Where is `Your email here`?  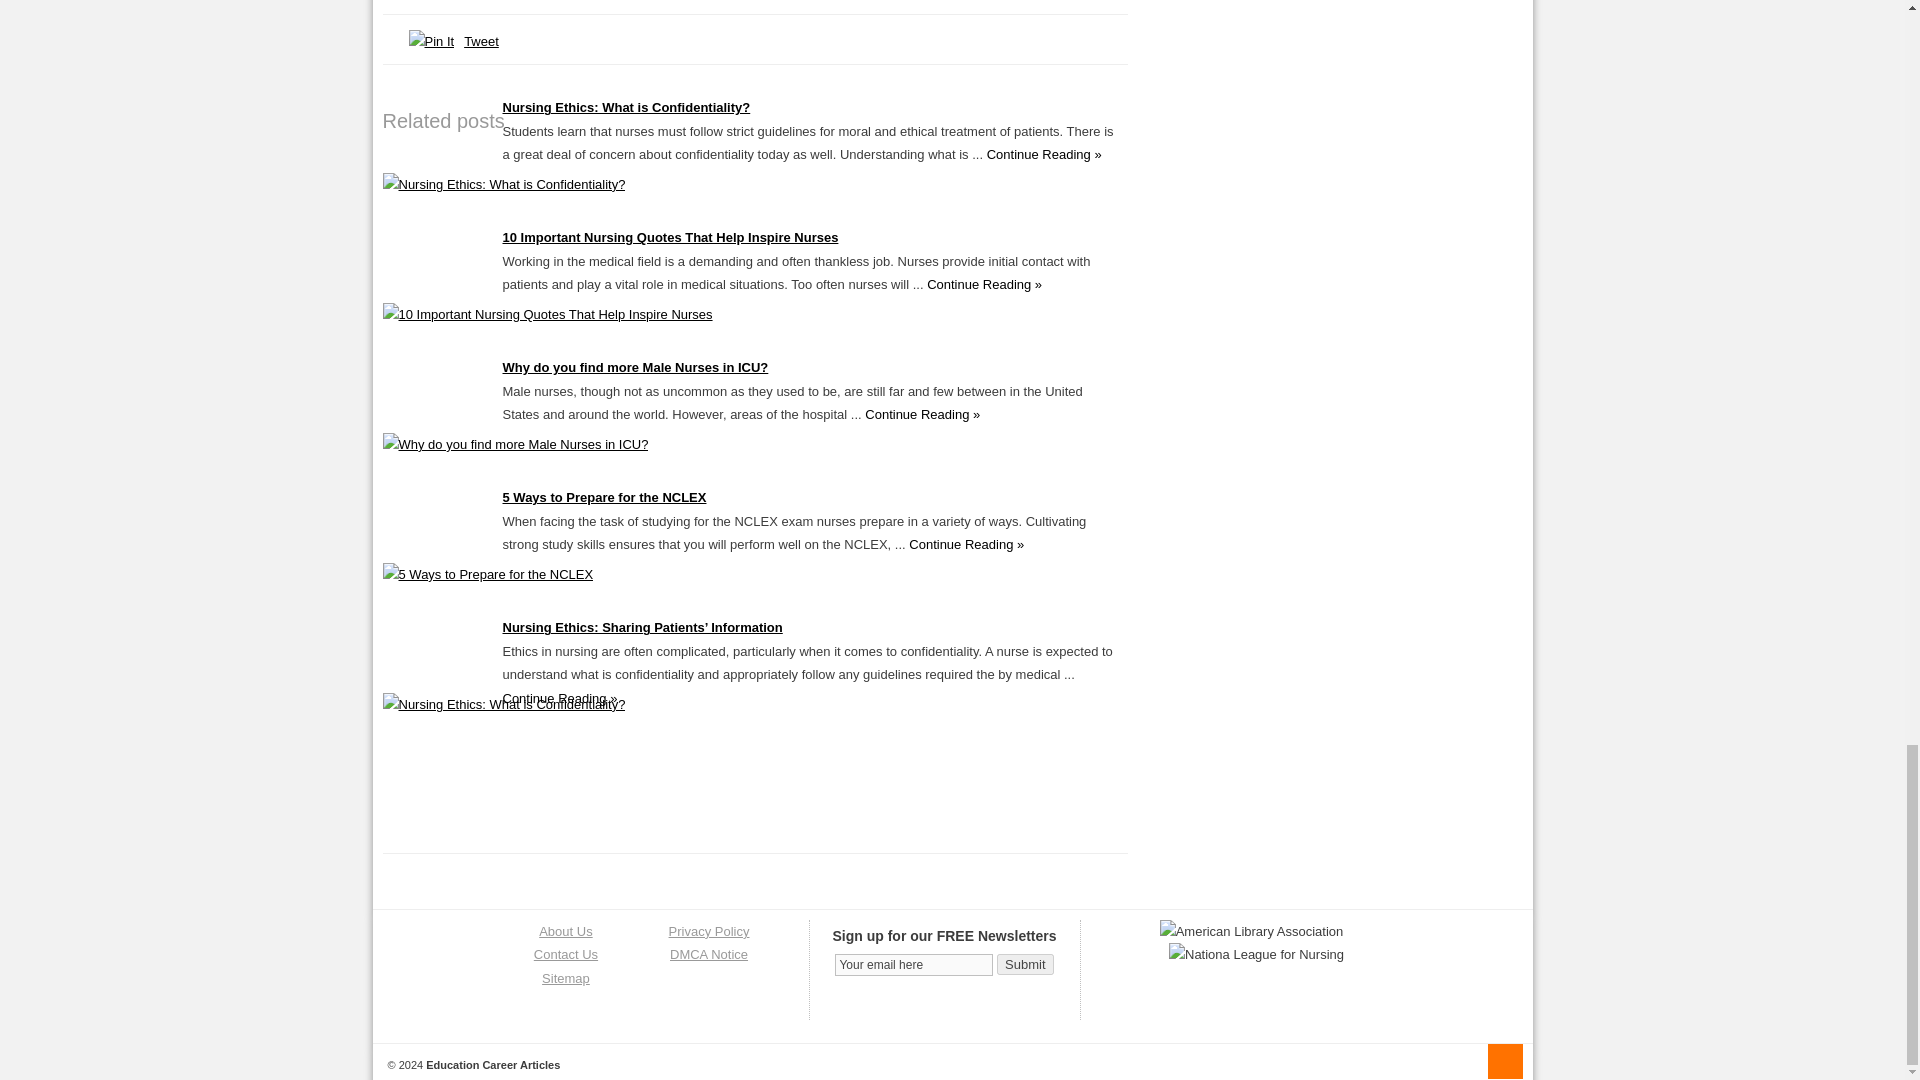
Your email here is located at coordinates (914, 964).